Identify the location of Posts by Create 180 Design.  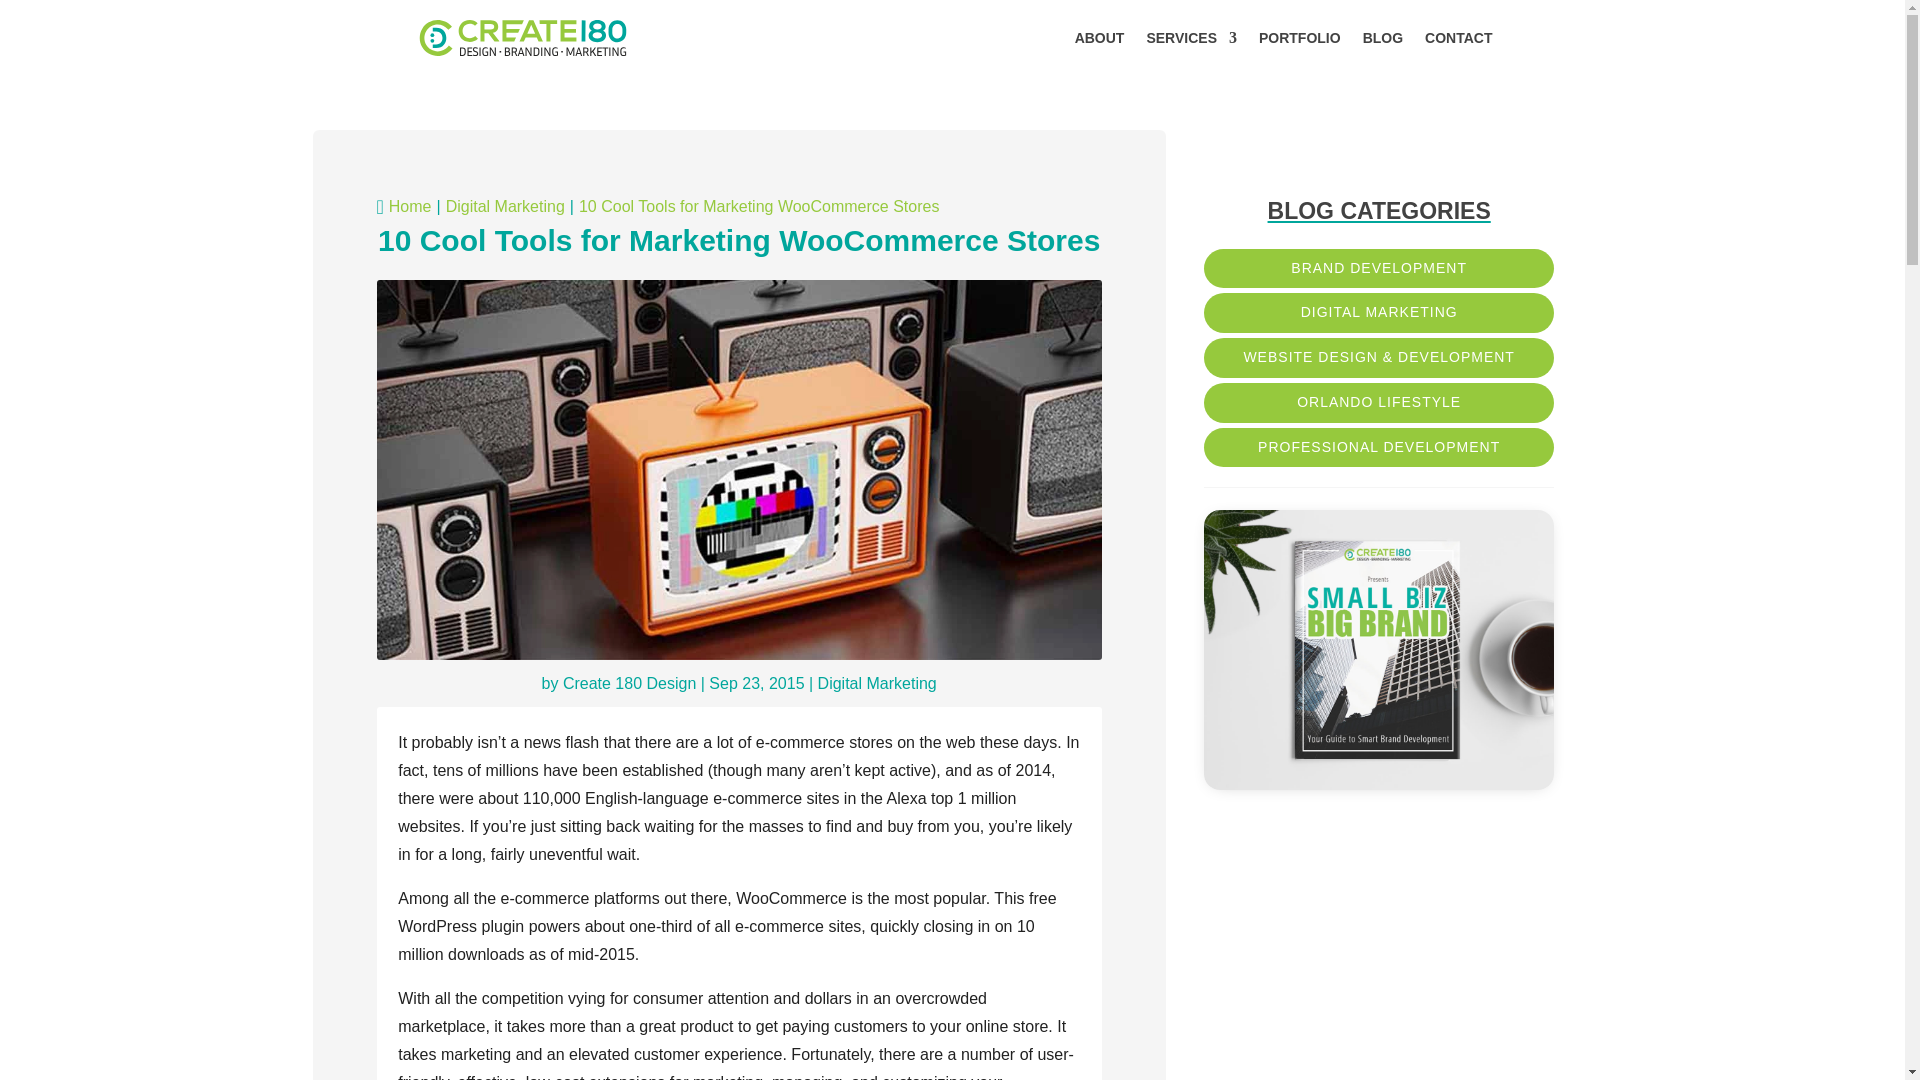
(628, 684).